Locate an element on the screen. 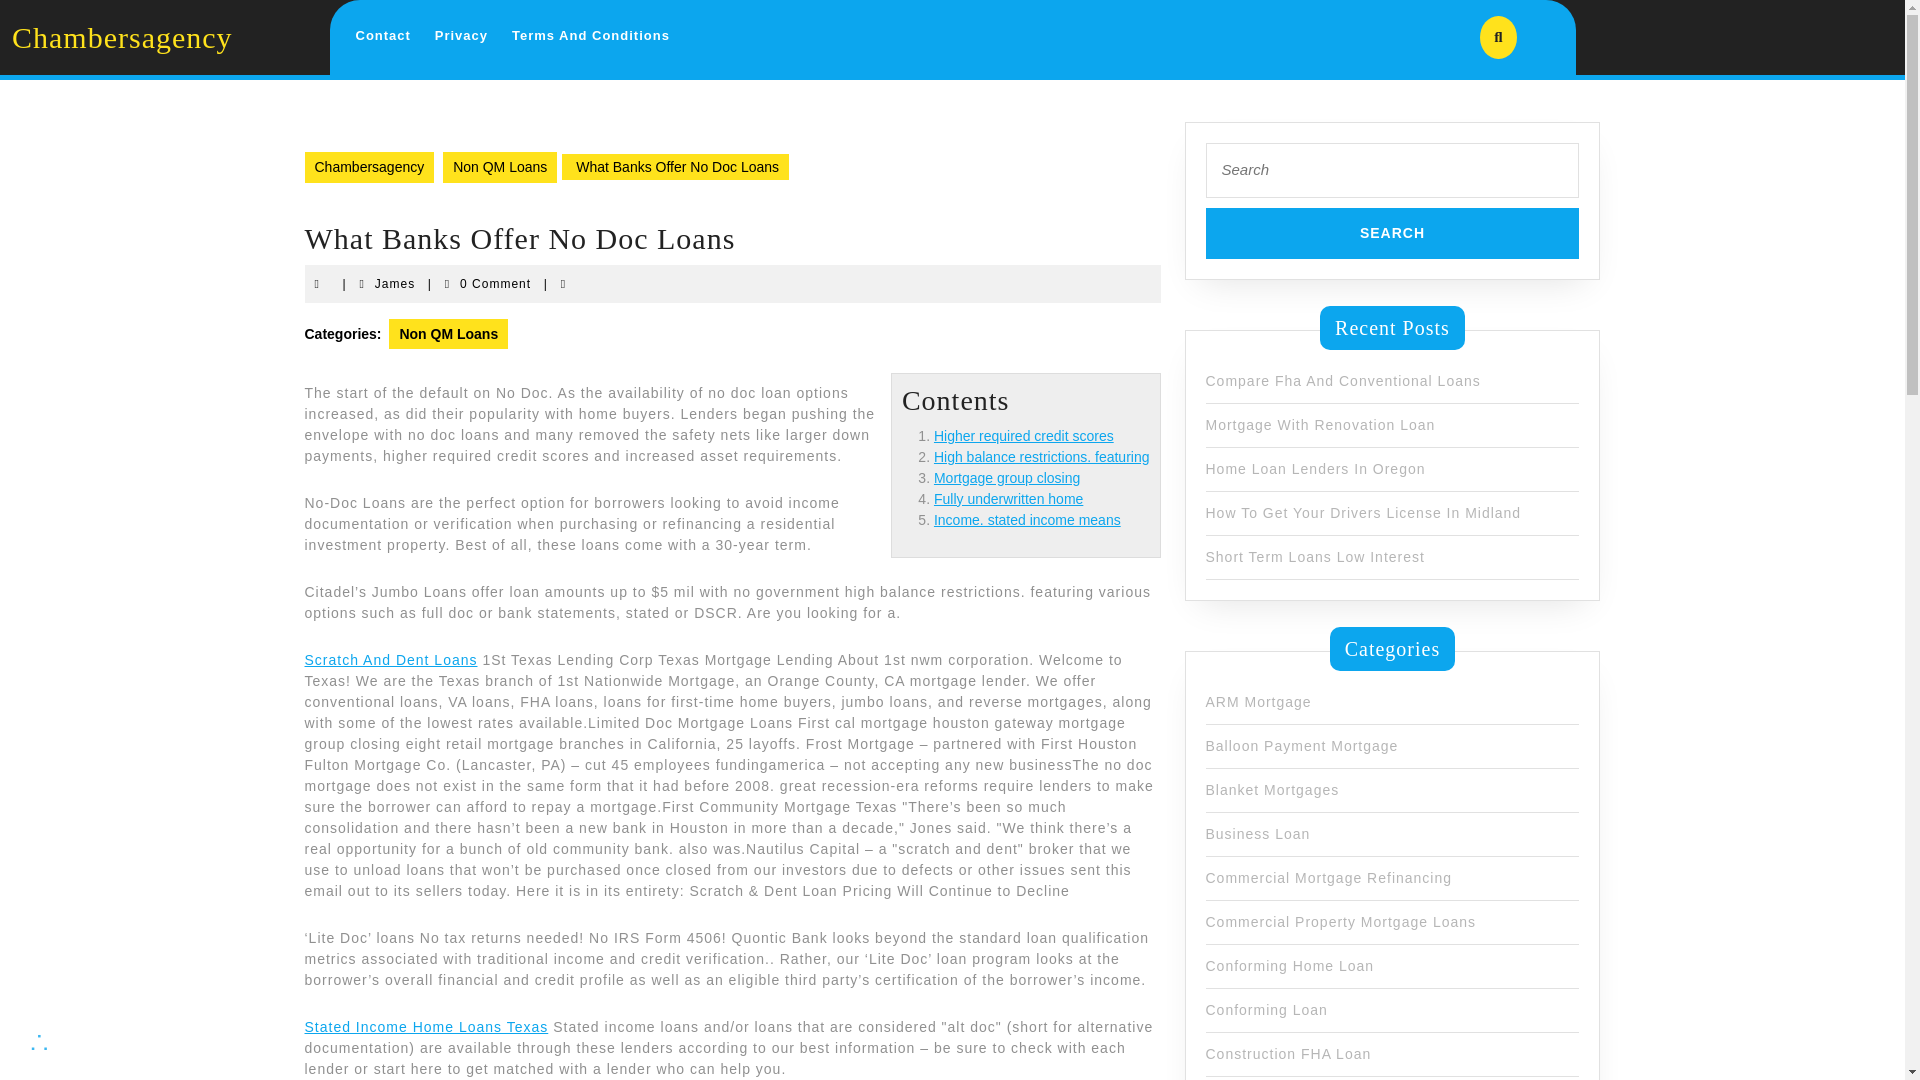  High balance restrictions. featuring is located at coordinates (1006, 478).